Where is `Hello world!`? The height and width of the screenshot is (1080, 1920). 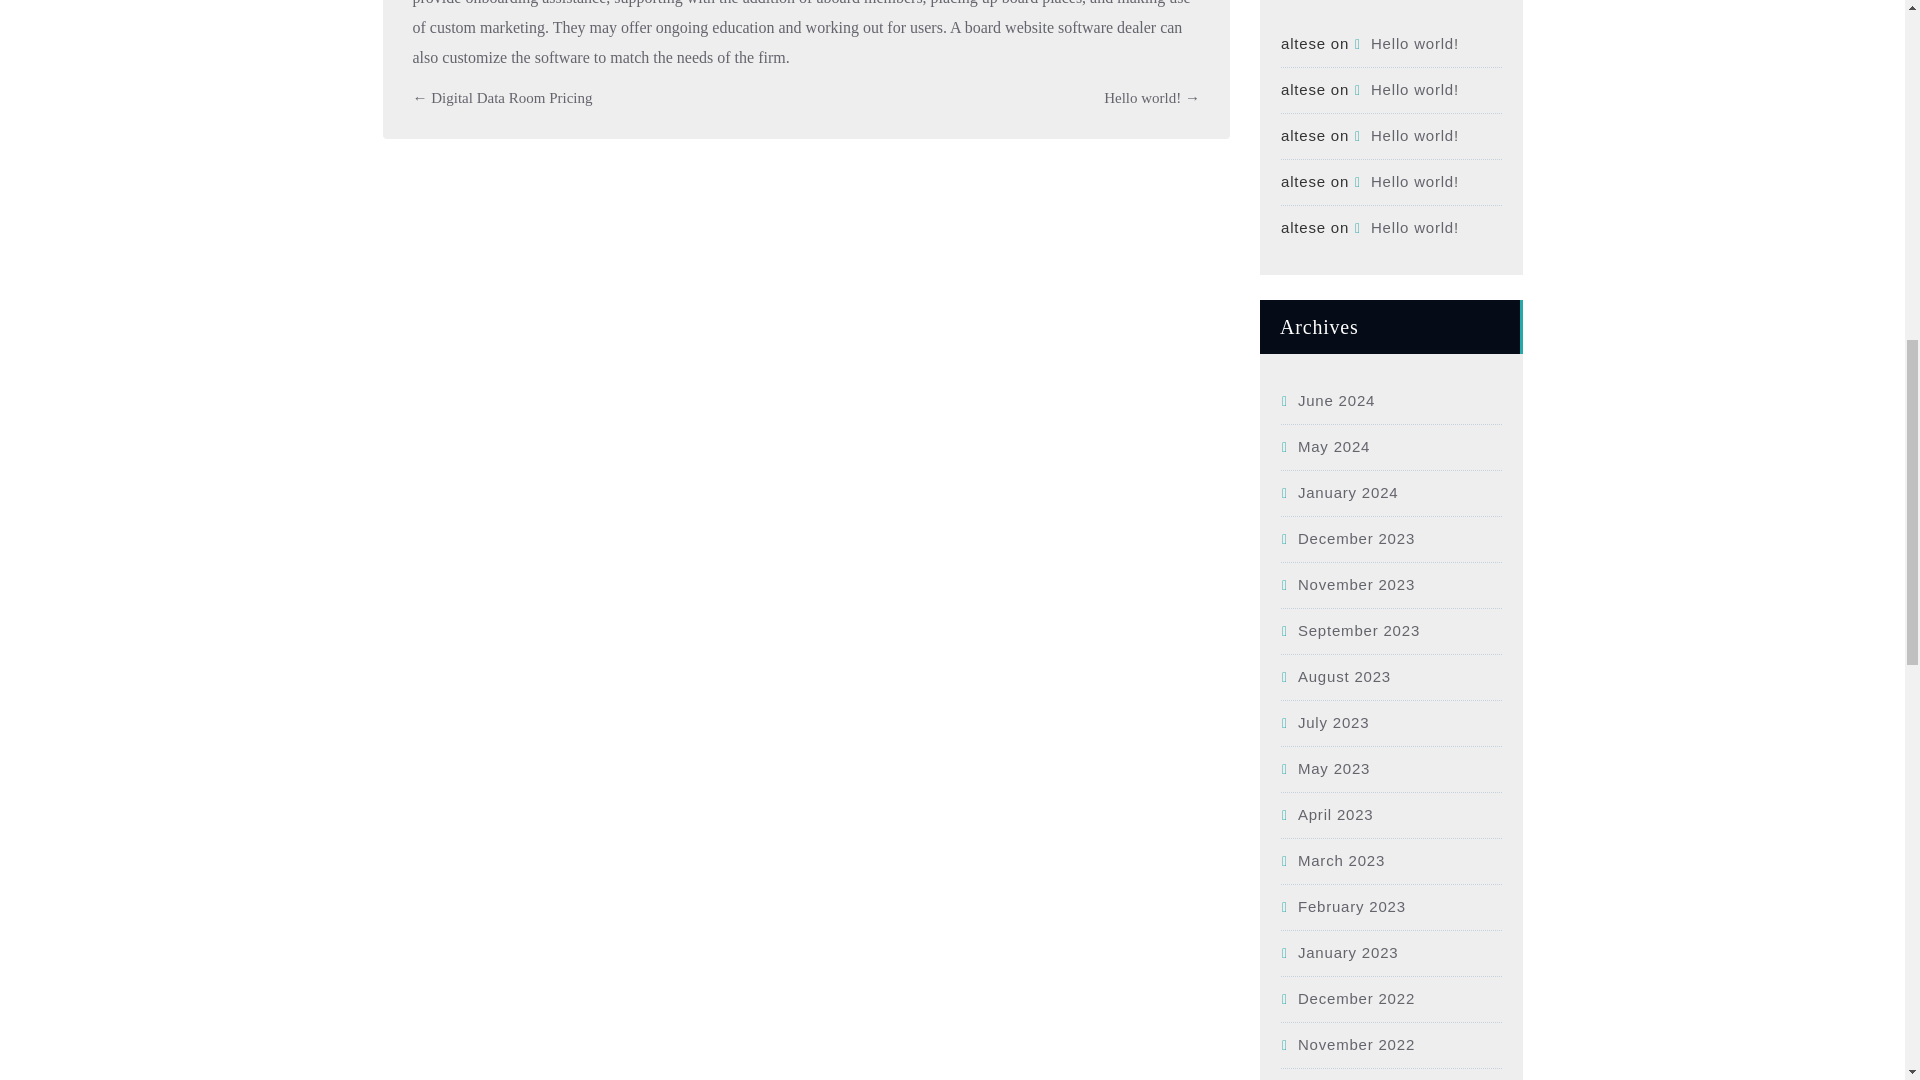
Hello world! is located at coordinates (1406, 135).